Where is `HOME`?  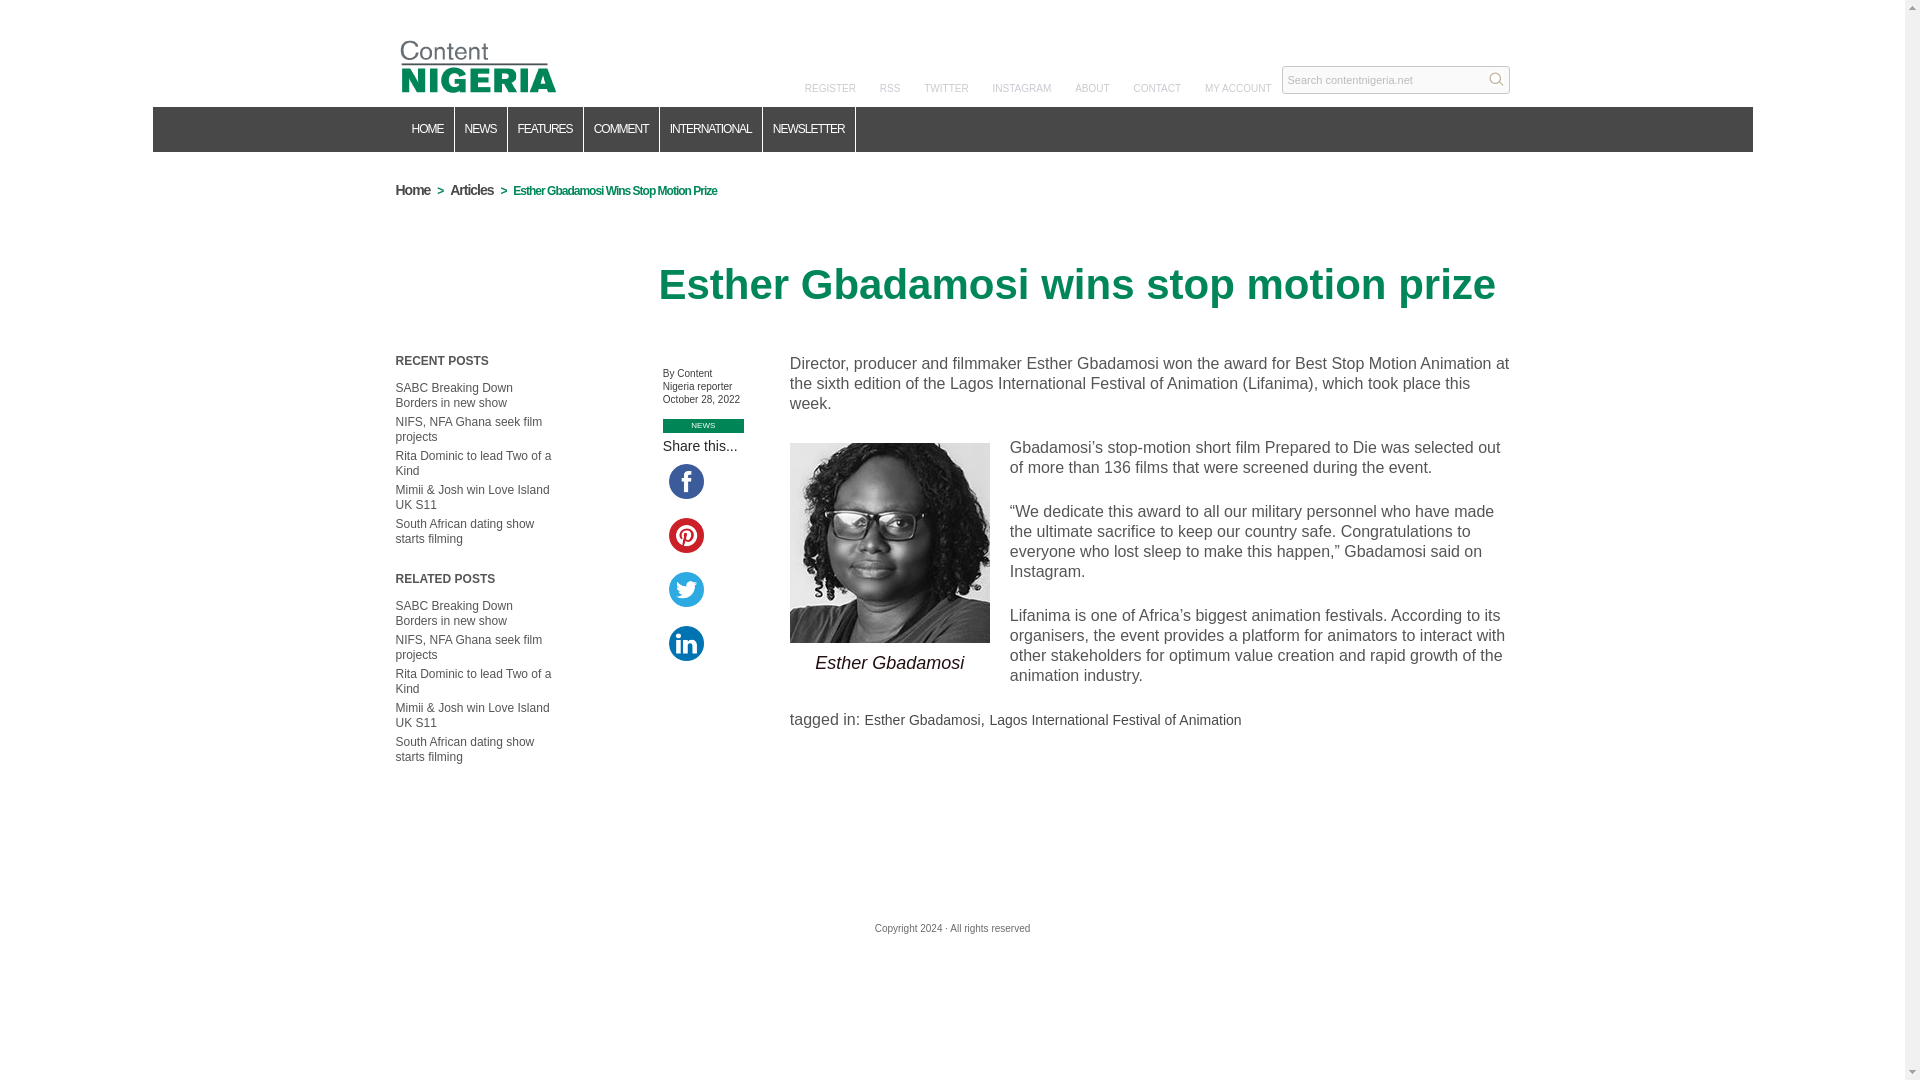
HOME is located at coordinates (428, 129).